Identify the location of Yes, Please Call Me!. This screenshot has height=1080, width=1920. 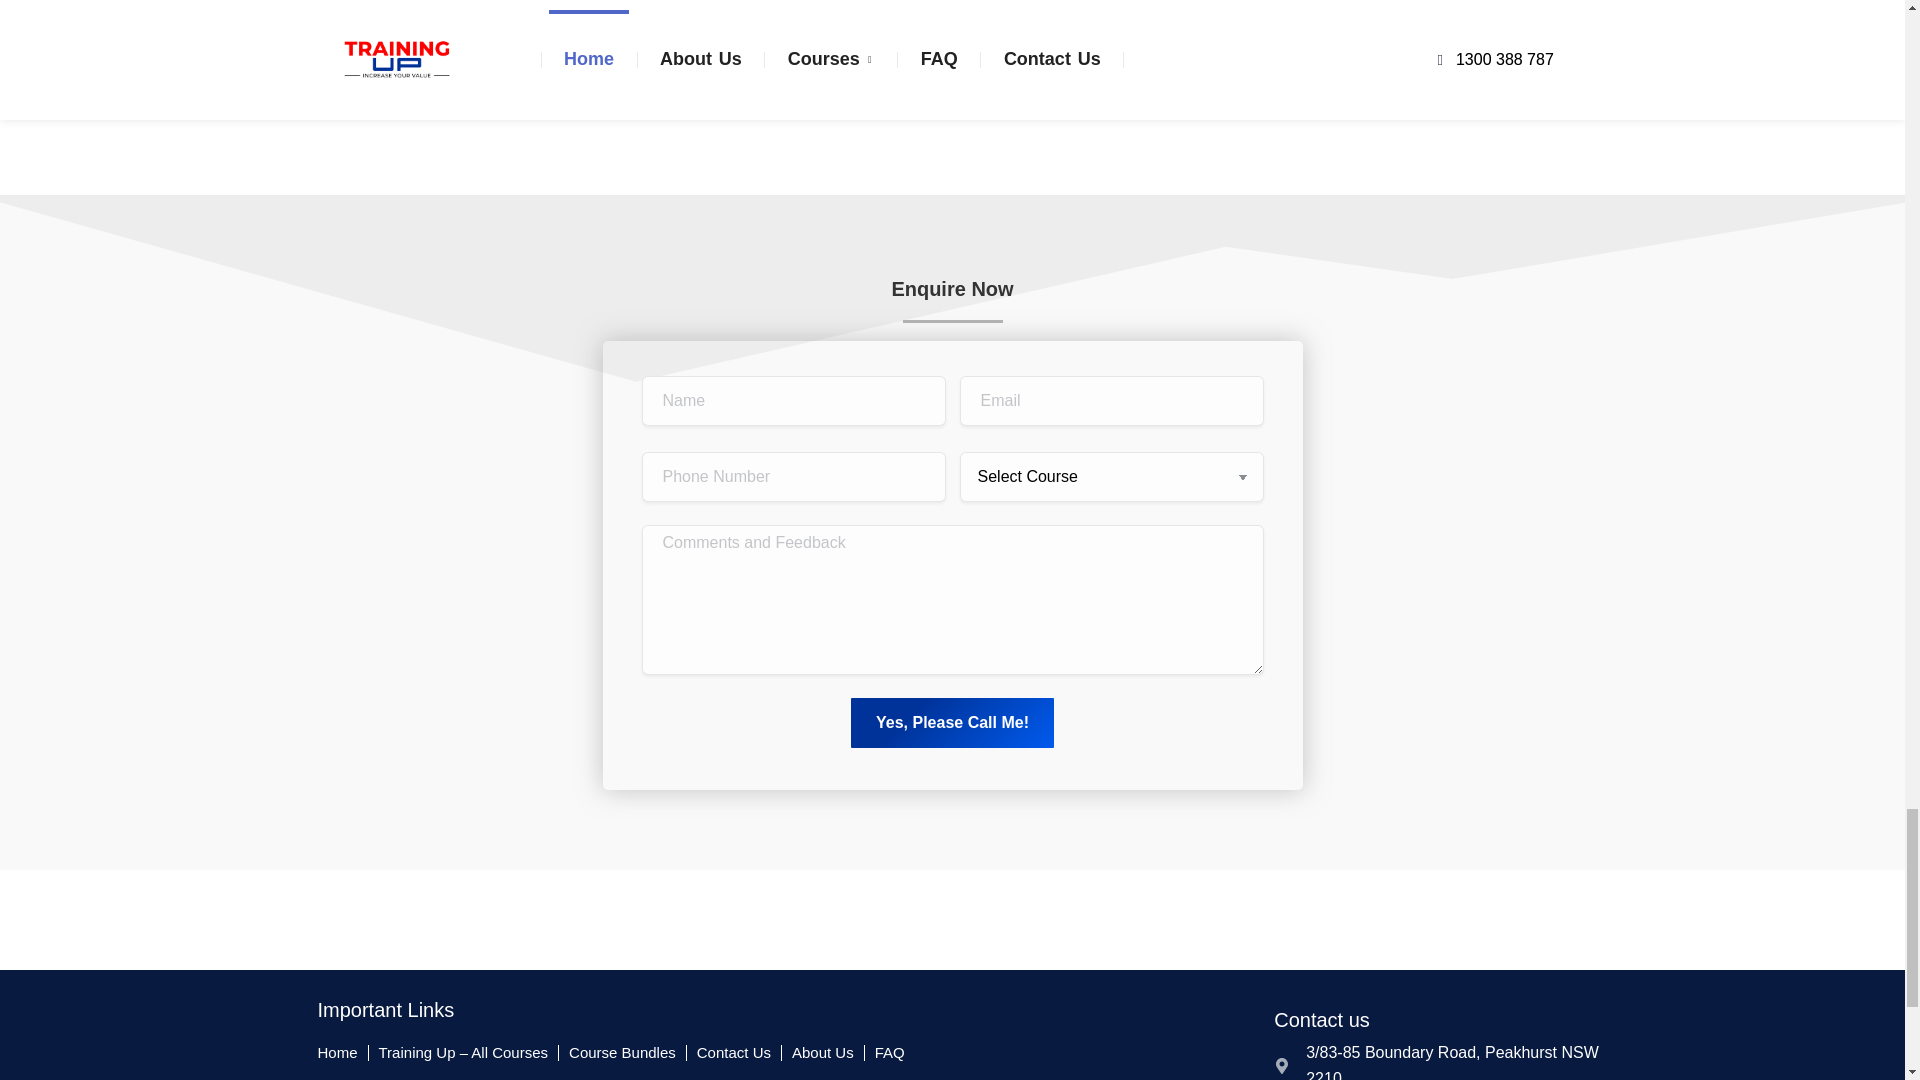
(952, 722).